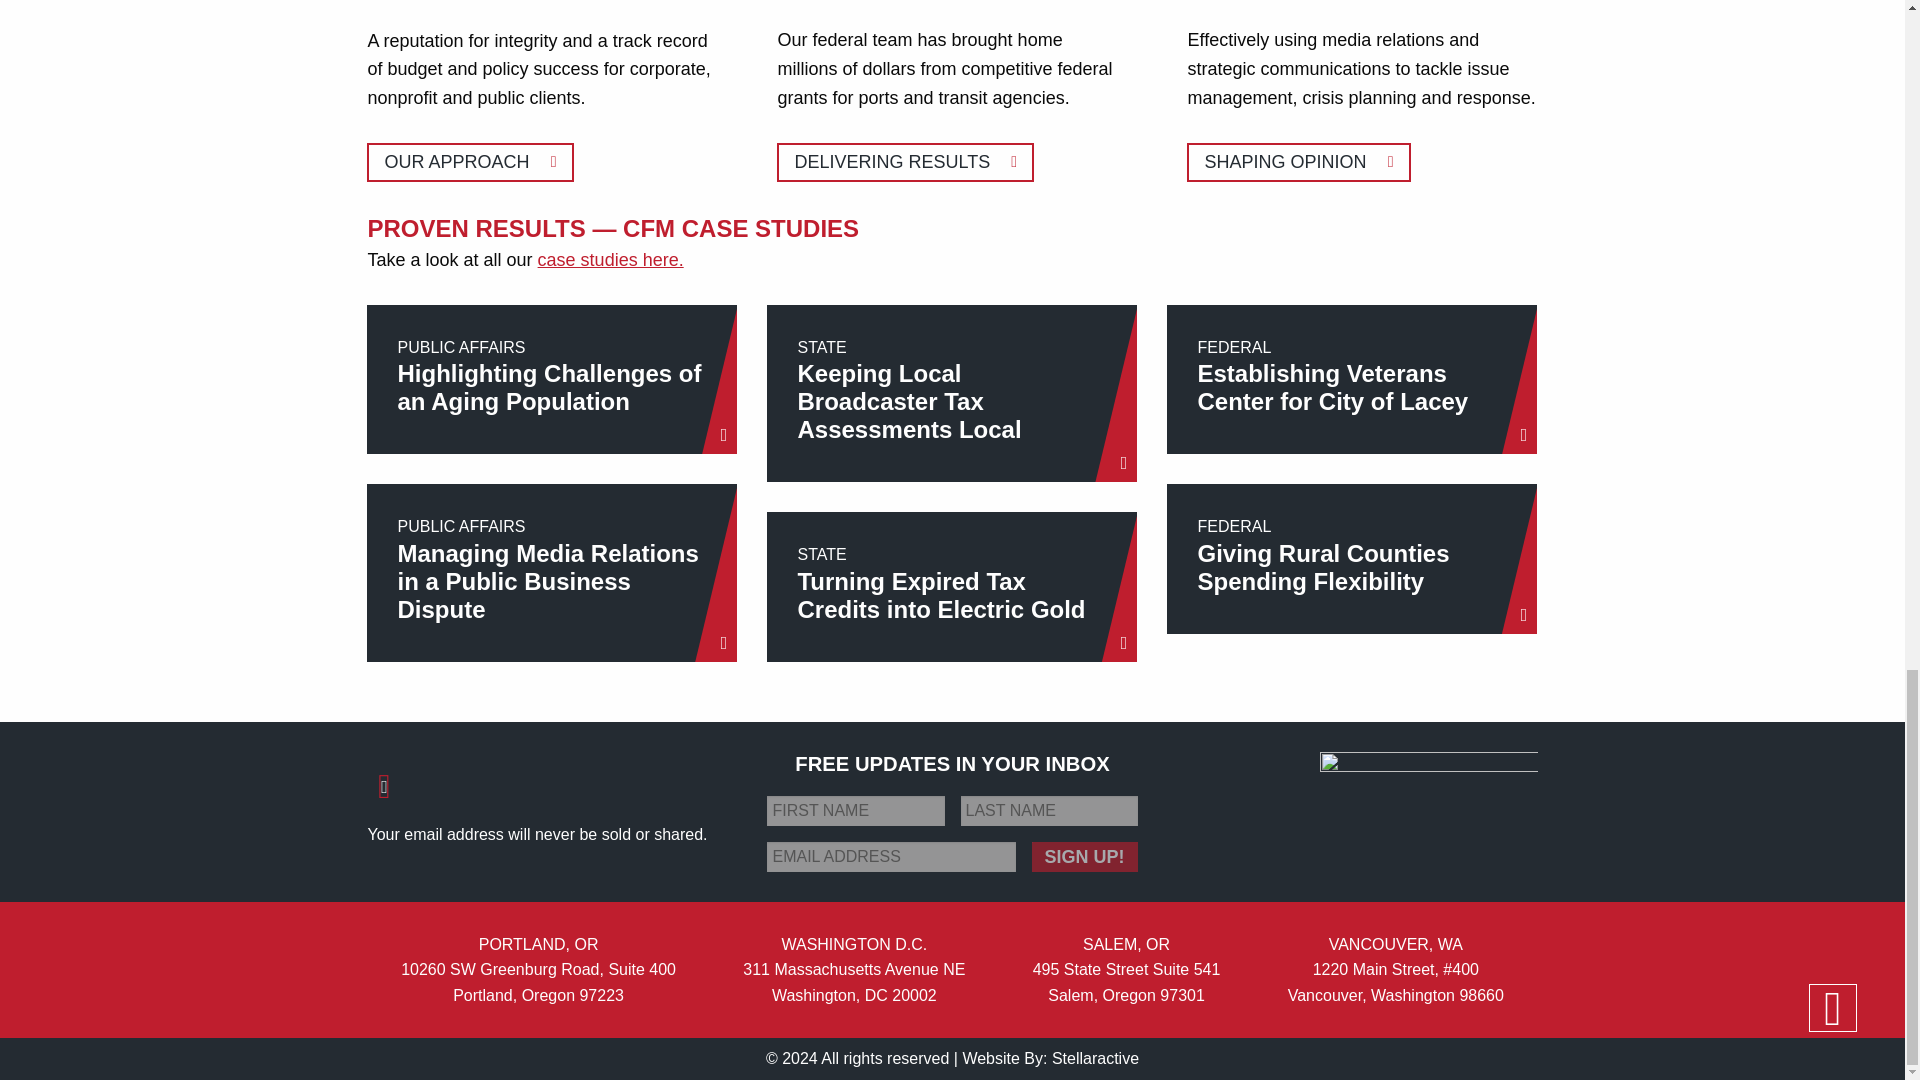 The image size is (1920, 1080). Describe the element at coordinates (951, 393) in the screenshot. I see `Federal Affairs` at that location.